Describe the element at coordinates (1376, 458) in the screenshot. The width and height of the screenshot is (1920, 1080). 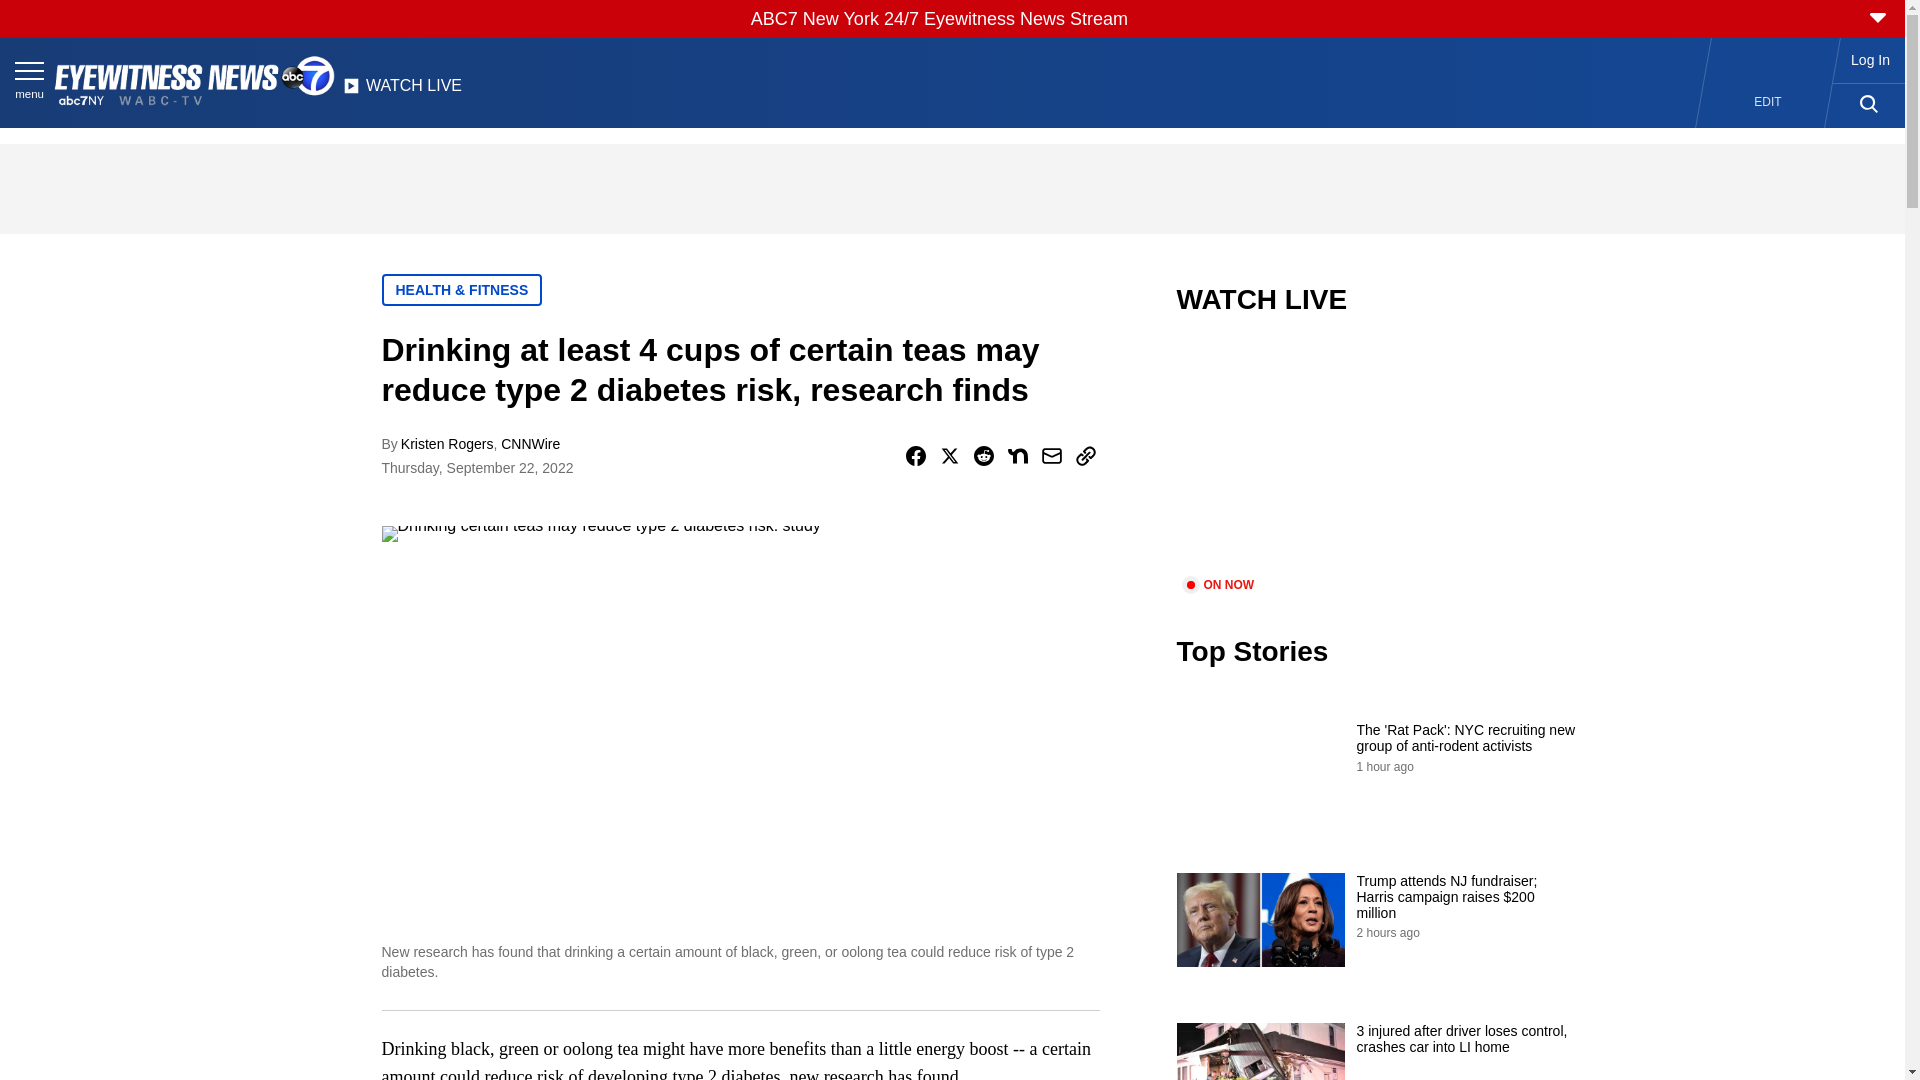
I see `video.title` at that location.